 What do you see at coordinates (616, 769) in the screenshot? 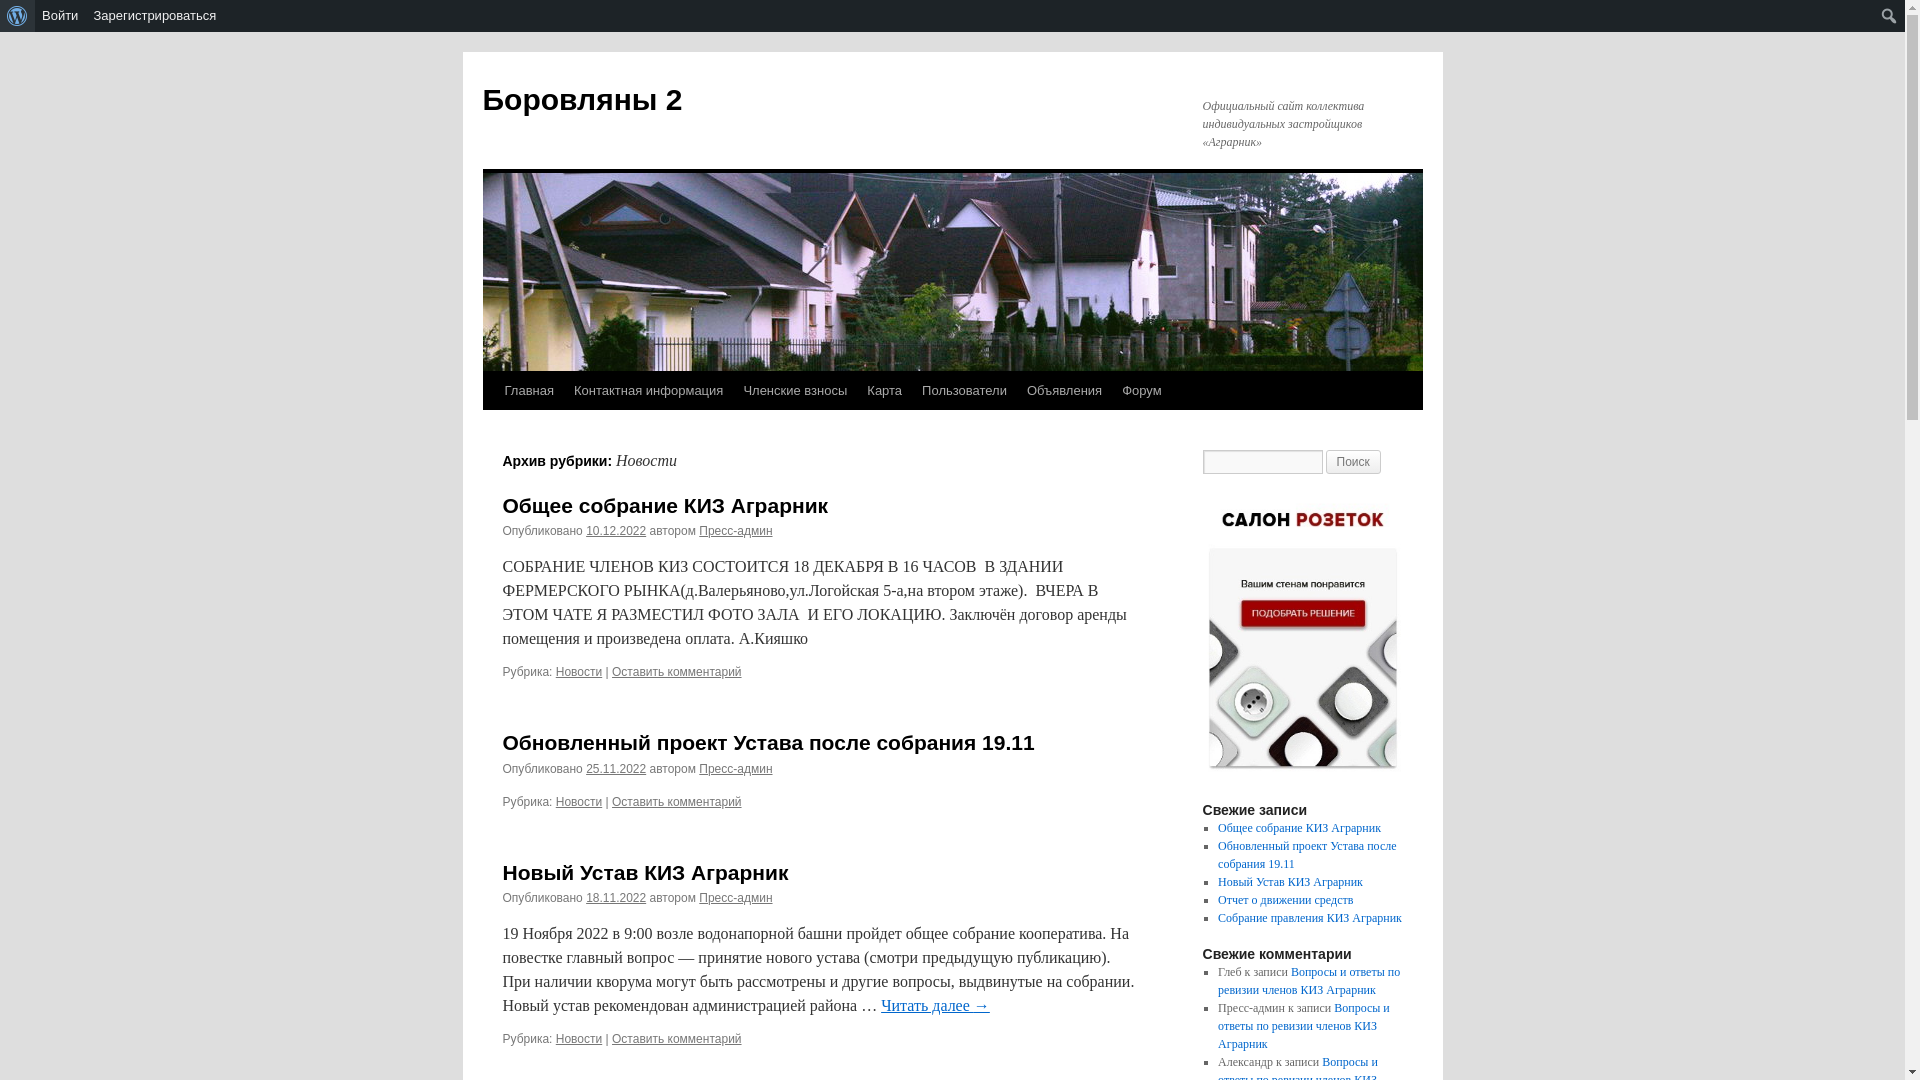
I see `25.11.2022` at bounding box center [616, 769].